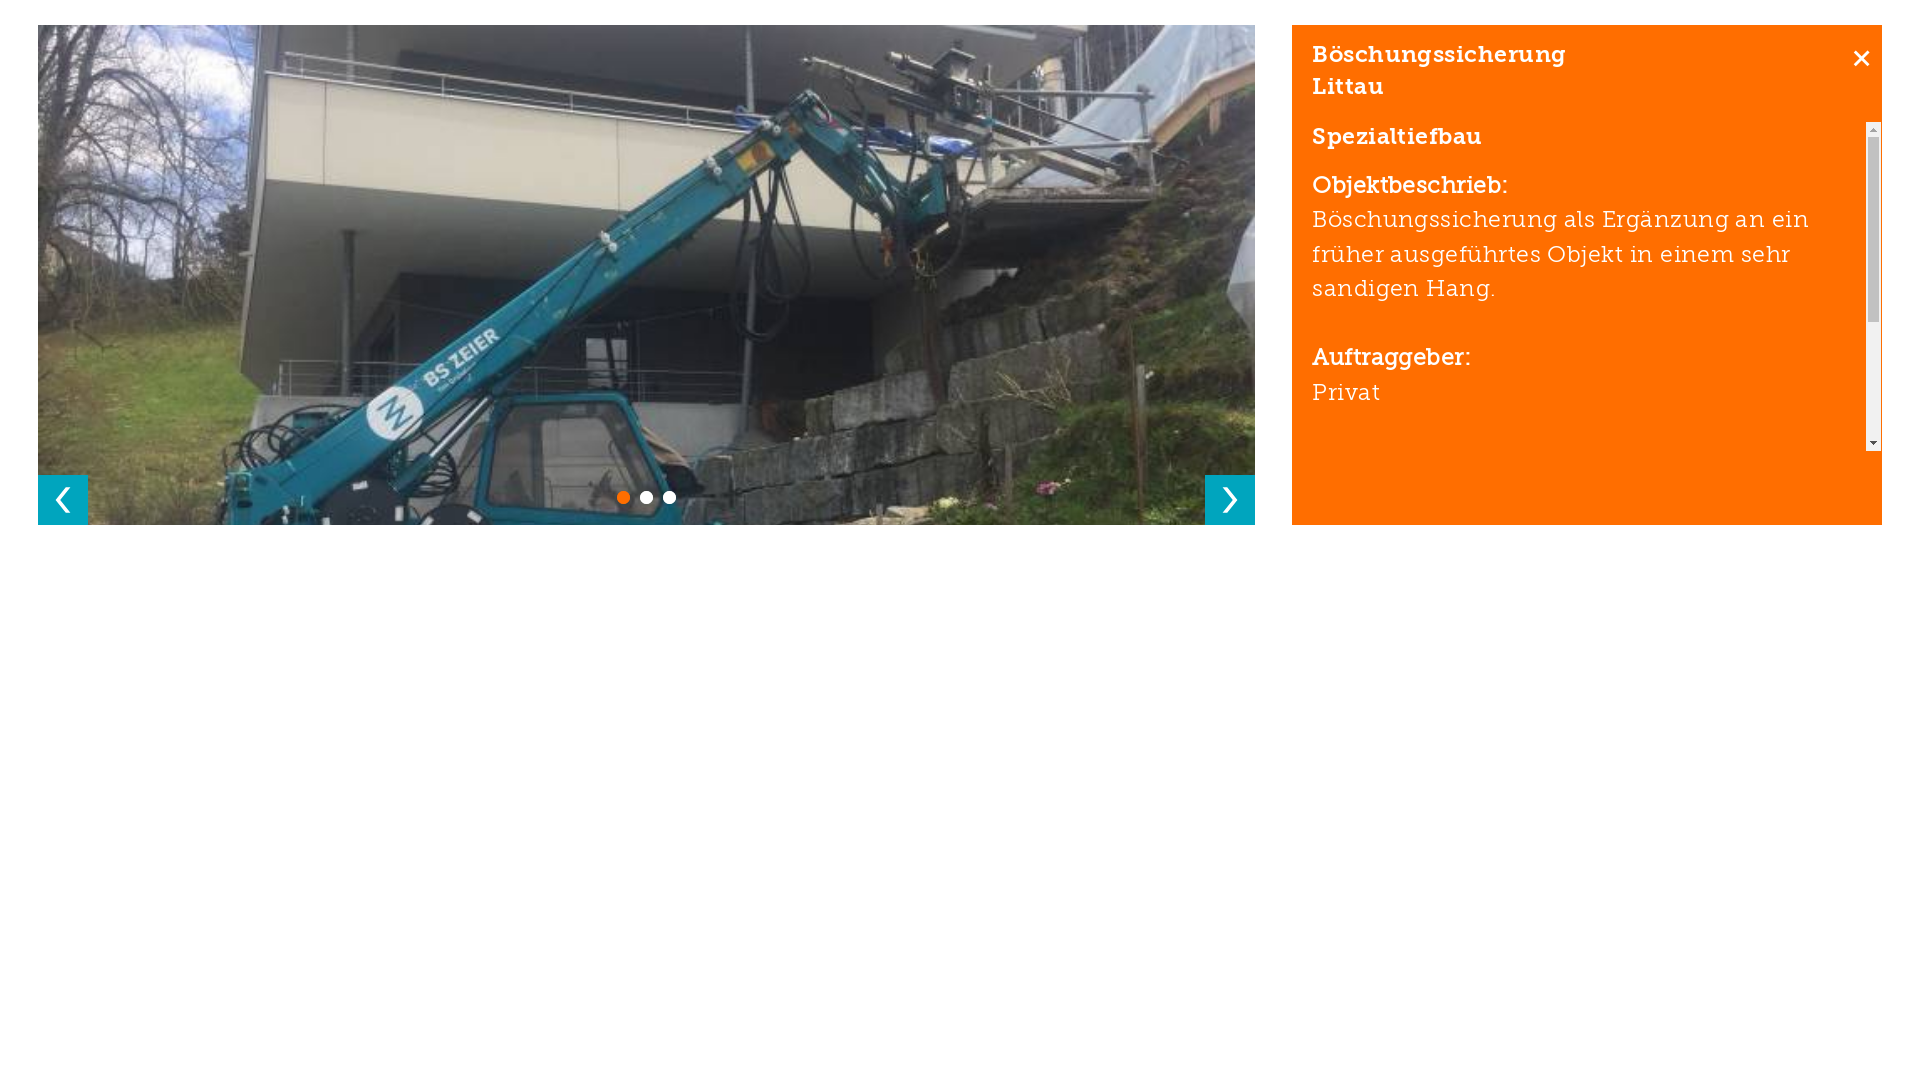 The image size is (1920, 1080). What do you see at coordinates (624, 496) in the screenshot?
I see `1` at bounding box center [624, 496].